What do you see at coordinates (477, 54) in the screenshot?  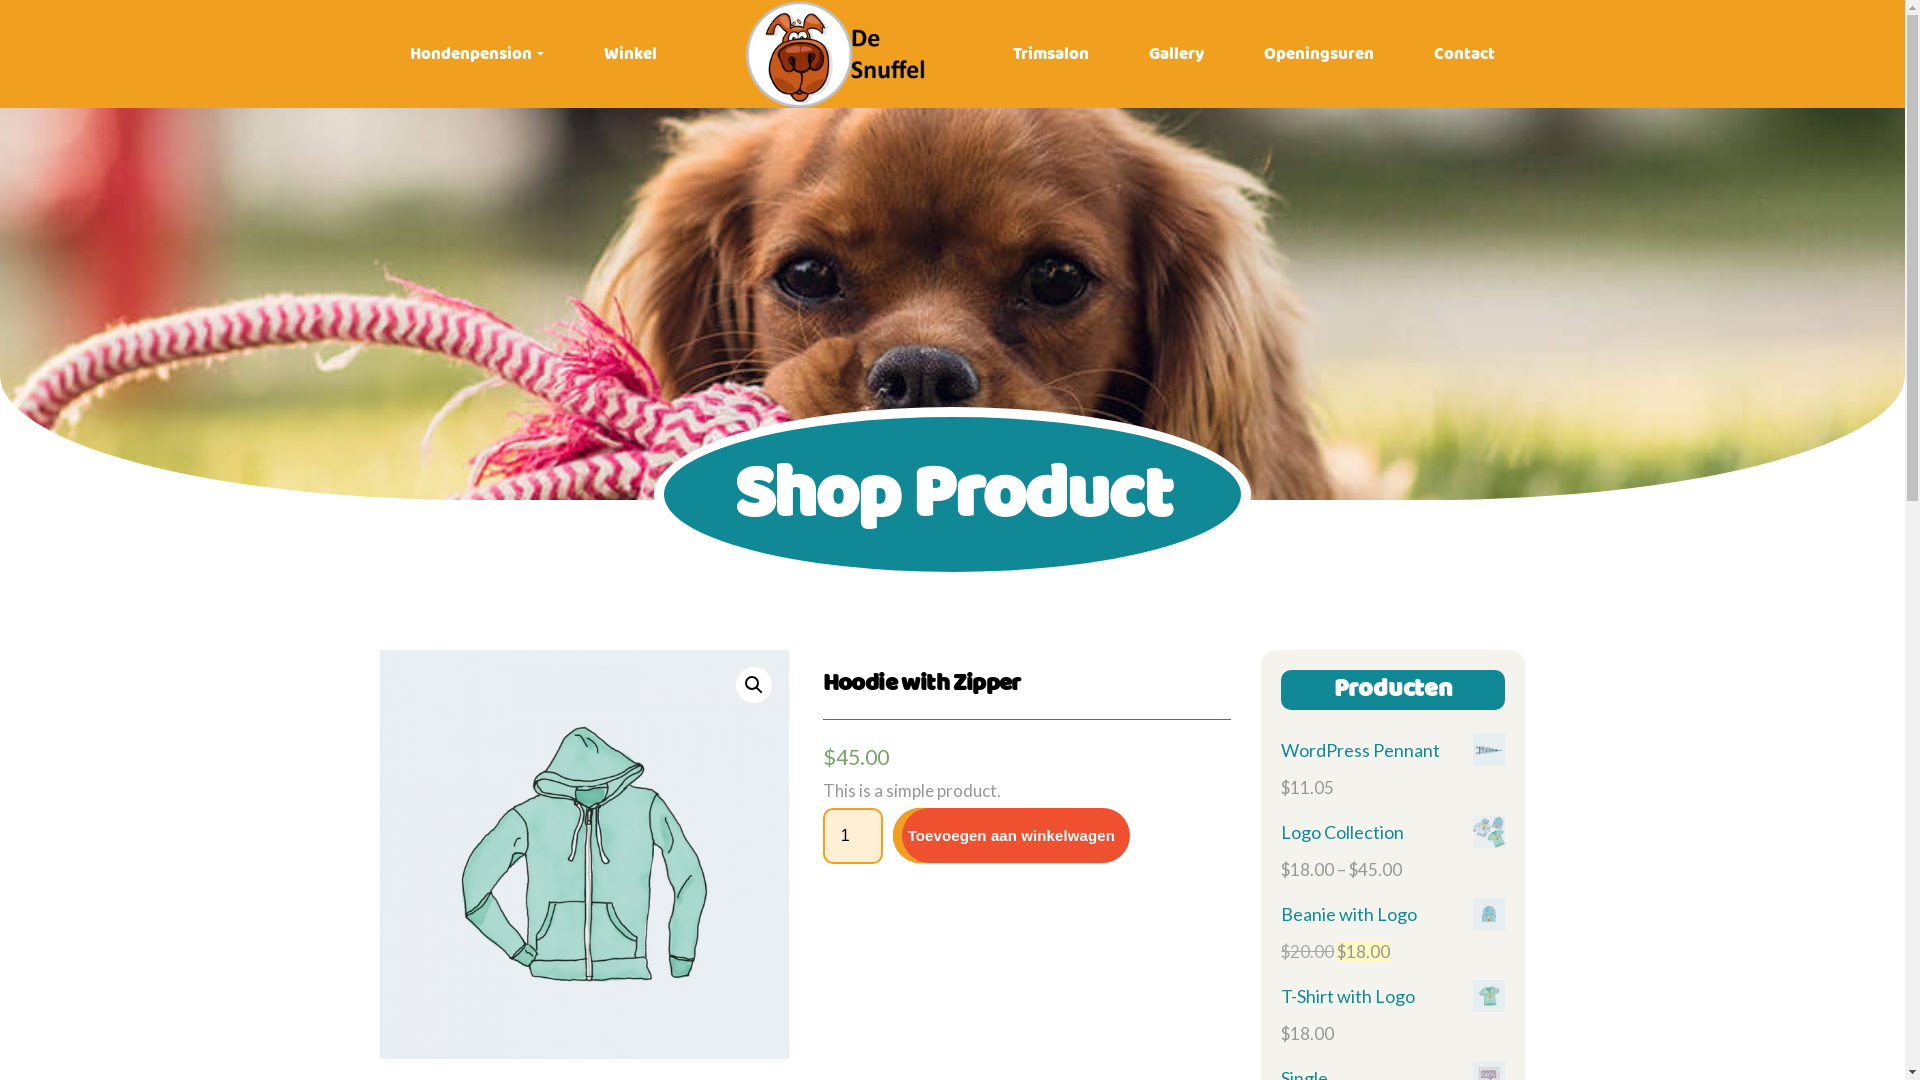 I see `Hondenpension` at bounding box center [477, 54].